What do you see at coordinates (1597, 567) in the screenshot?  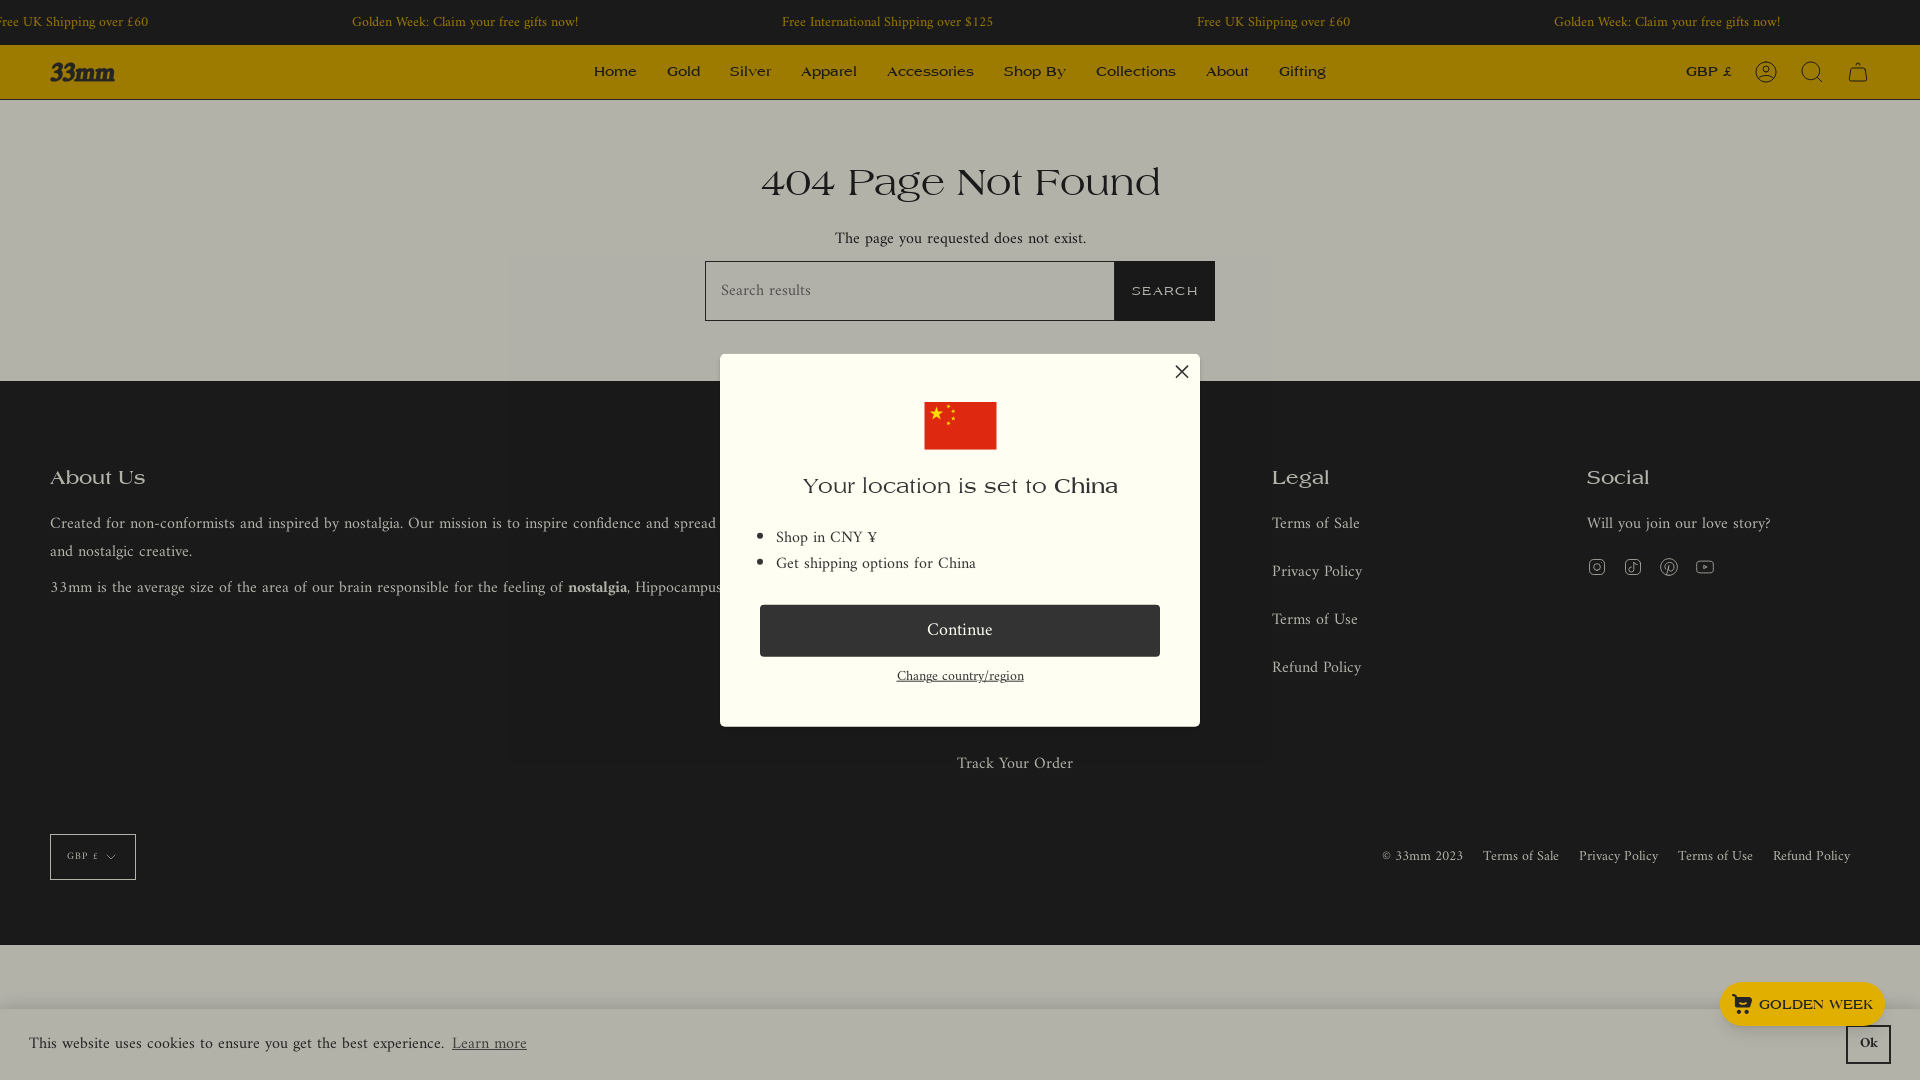 I see `Instagram` at bounding box center [1597, 567].